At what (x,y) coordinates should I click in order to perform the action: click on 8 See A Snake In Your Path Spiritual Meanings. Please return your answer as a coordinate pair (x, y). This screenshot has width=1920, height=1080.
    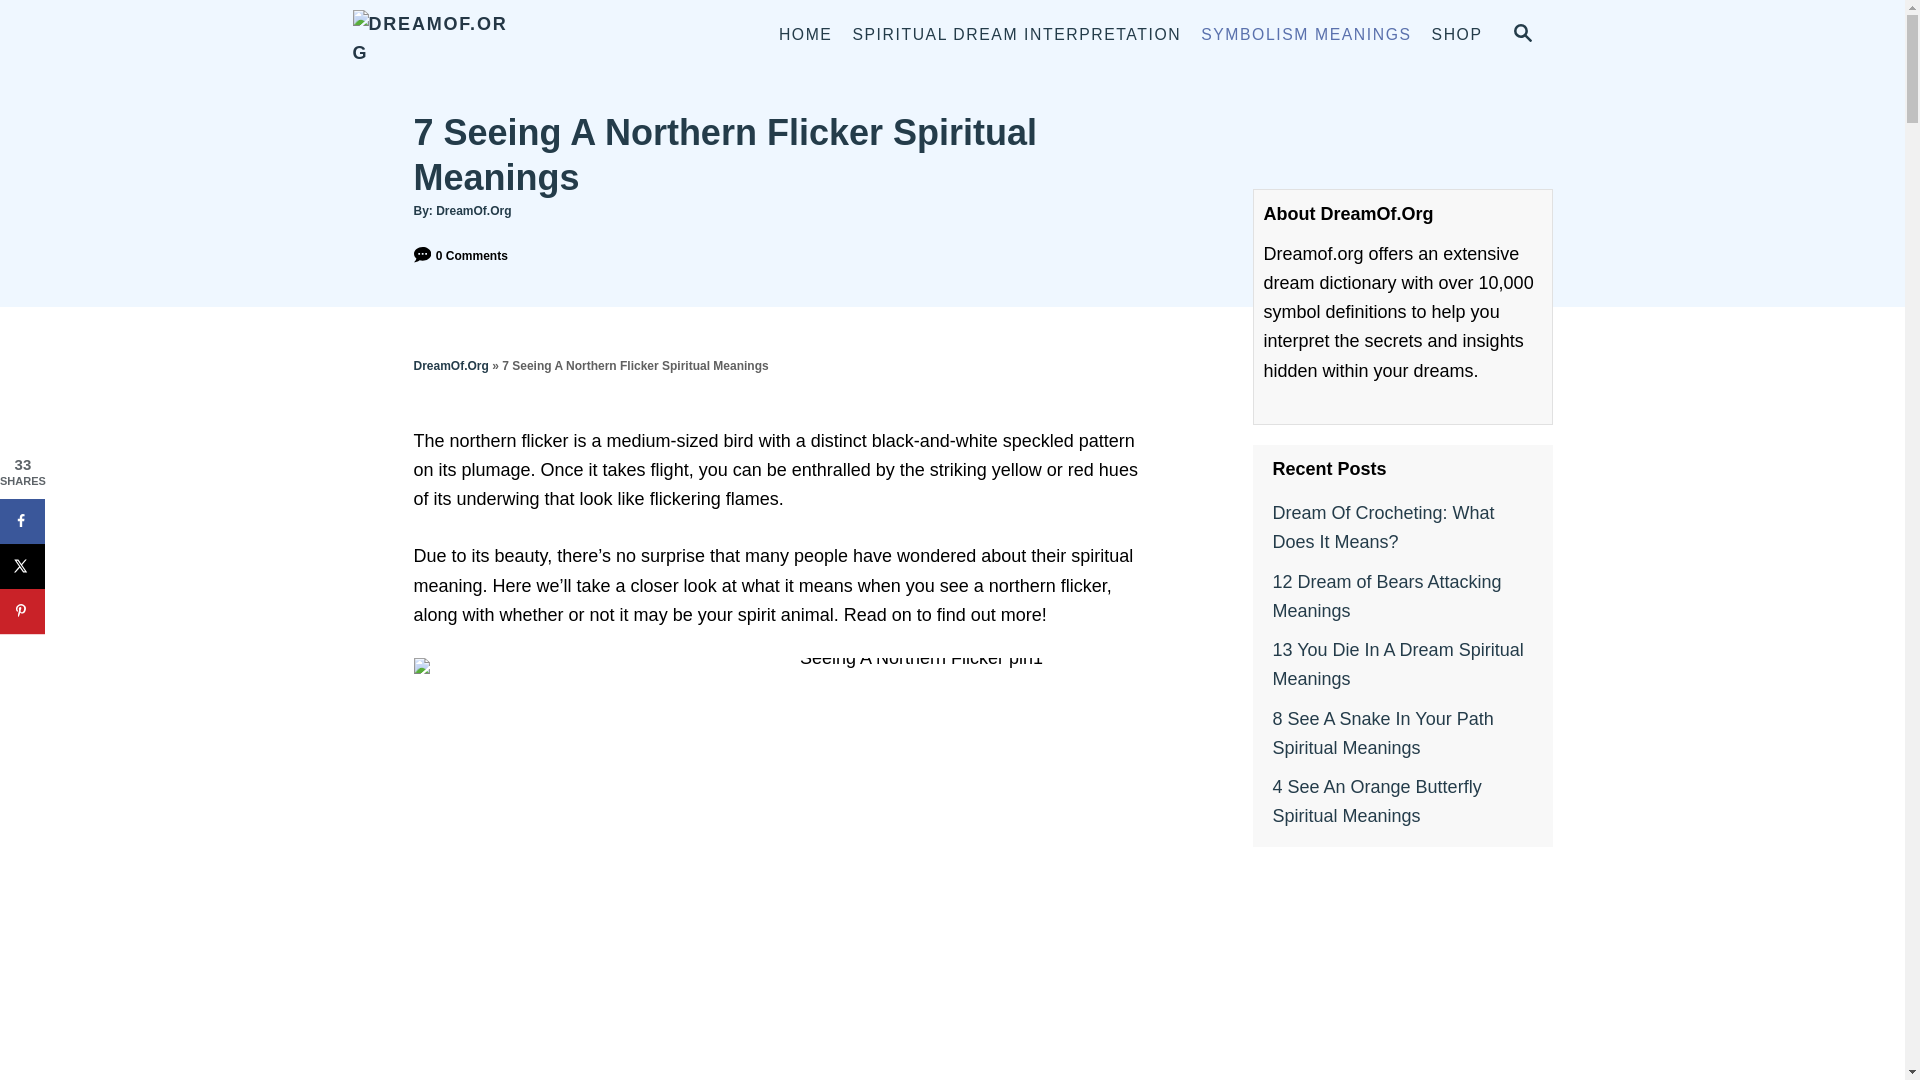
    Looking at the image, I should click on (1402, 734).